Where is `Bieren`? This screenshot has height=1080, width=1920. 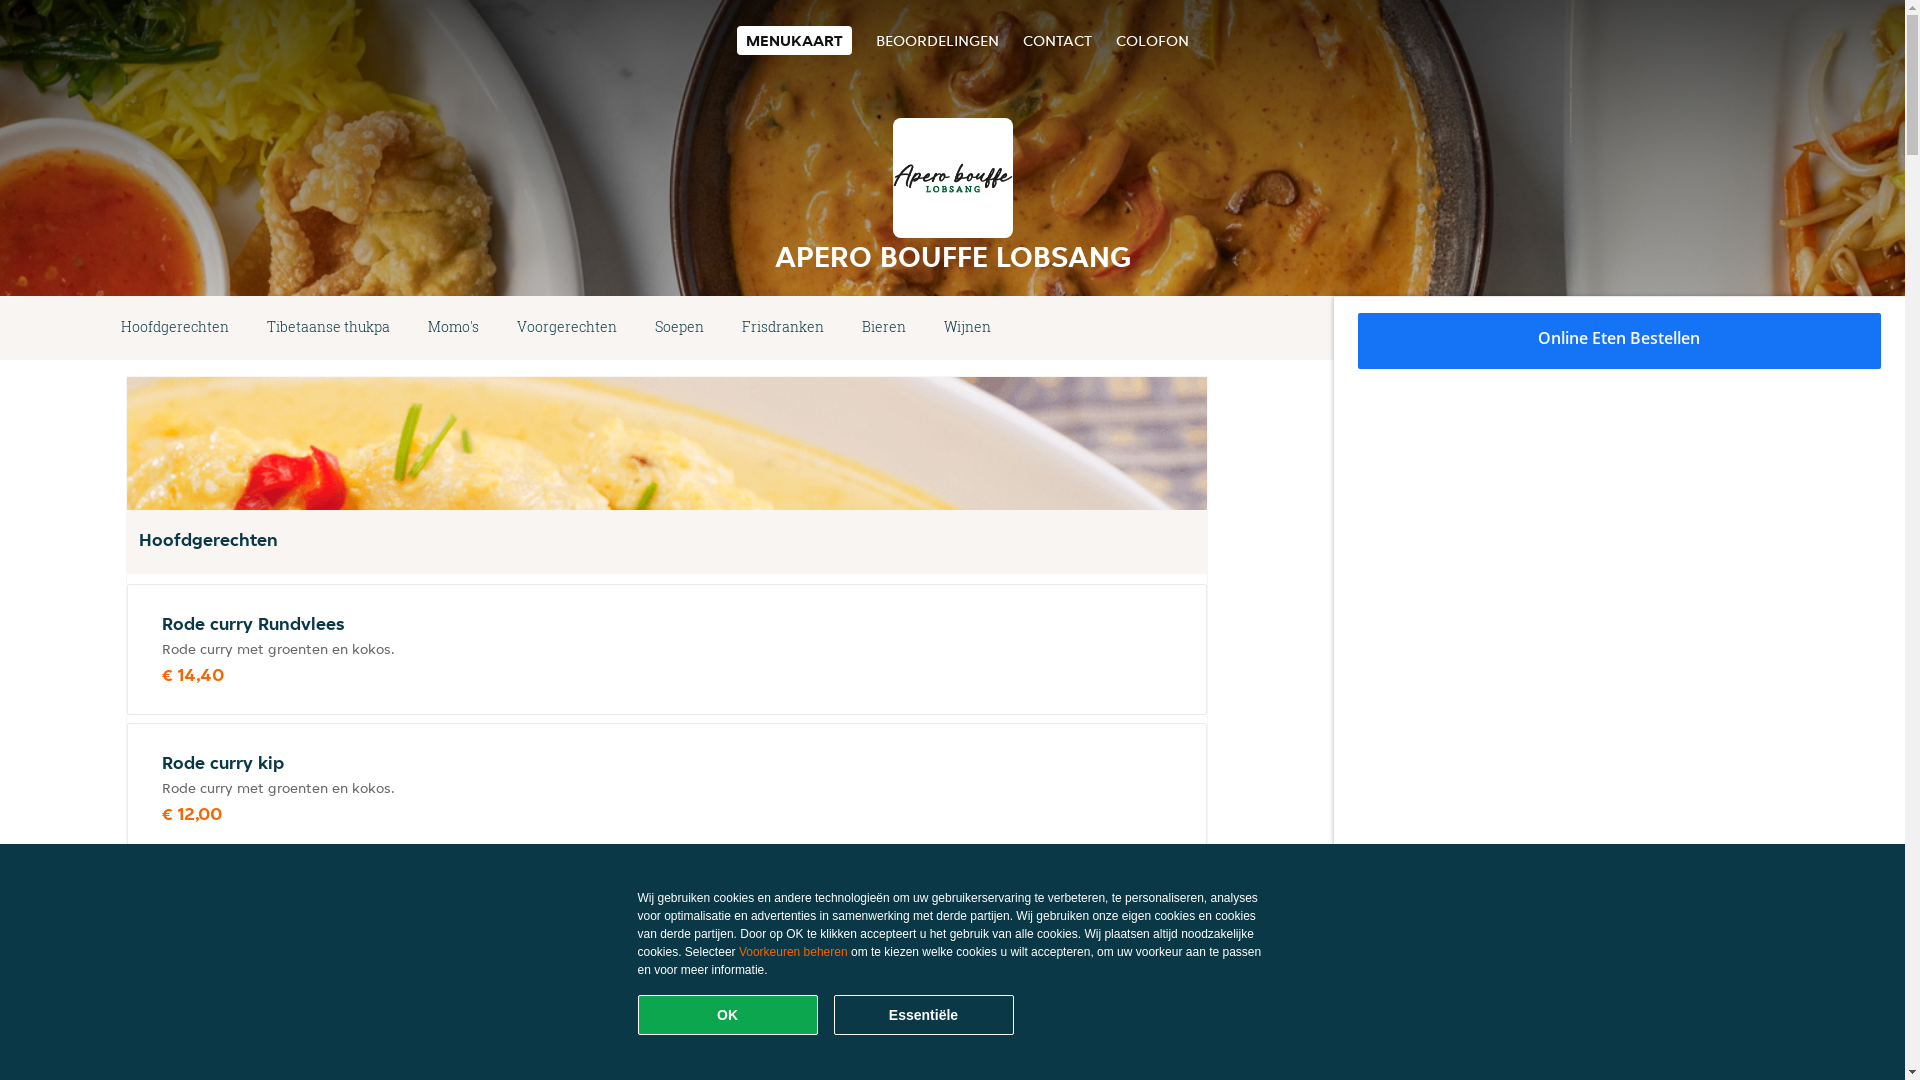 Bieren is located at coordinates (884, 328).